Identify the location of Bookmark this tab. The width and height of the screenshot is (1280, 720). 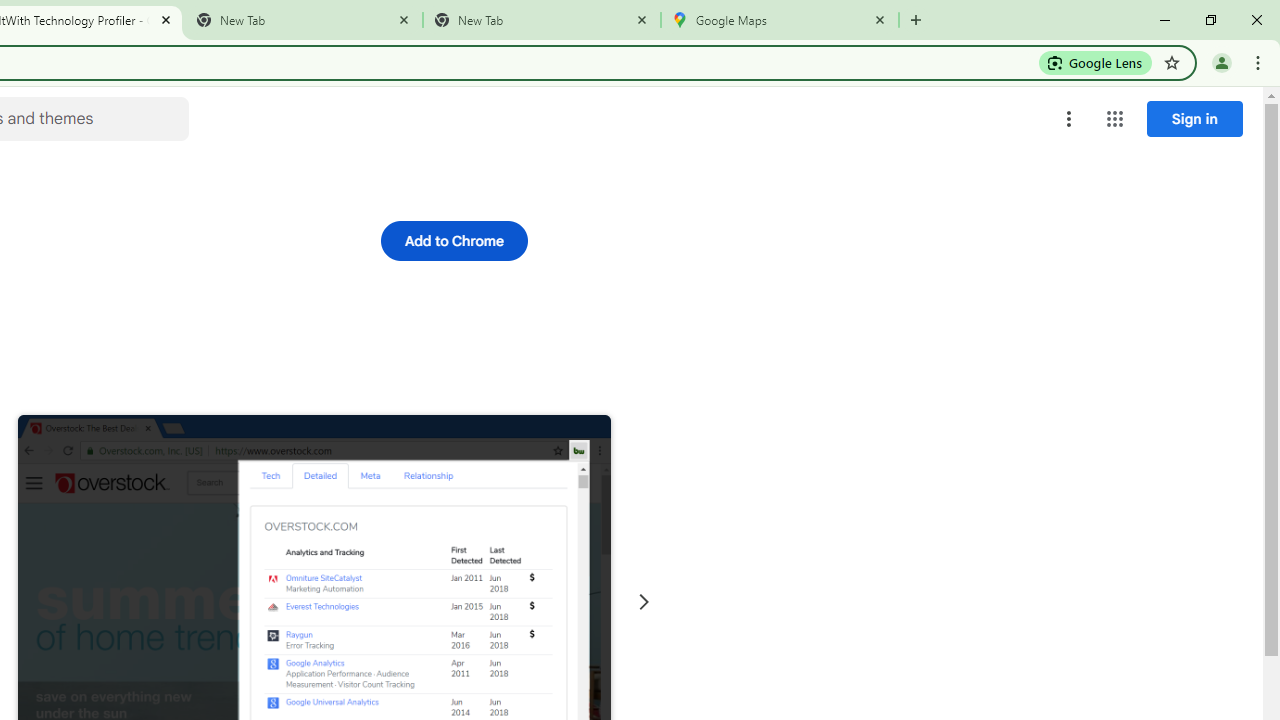
(1172, 62).